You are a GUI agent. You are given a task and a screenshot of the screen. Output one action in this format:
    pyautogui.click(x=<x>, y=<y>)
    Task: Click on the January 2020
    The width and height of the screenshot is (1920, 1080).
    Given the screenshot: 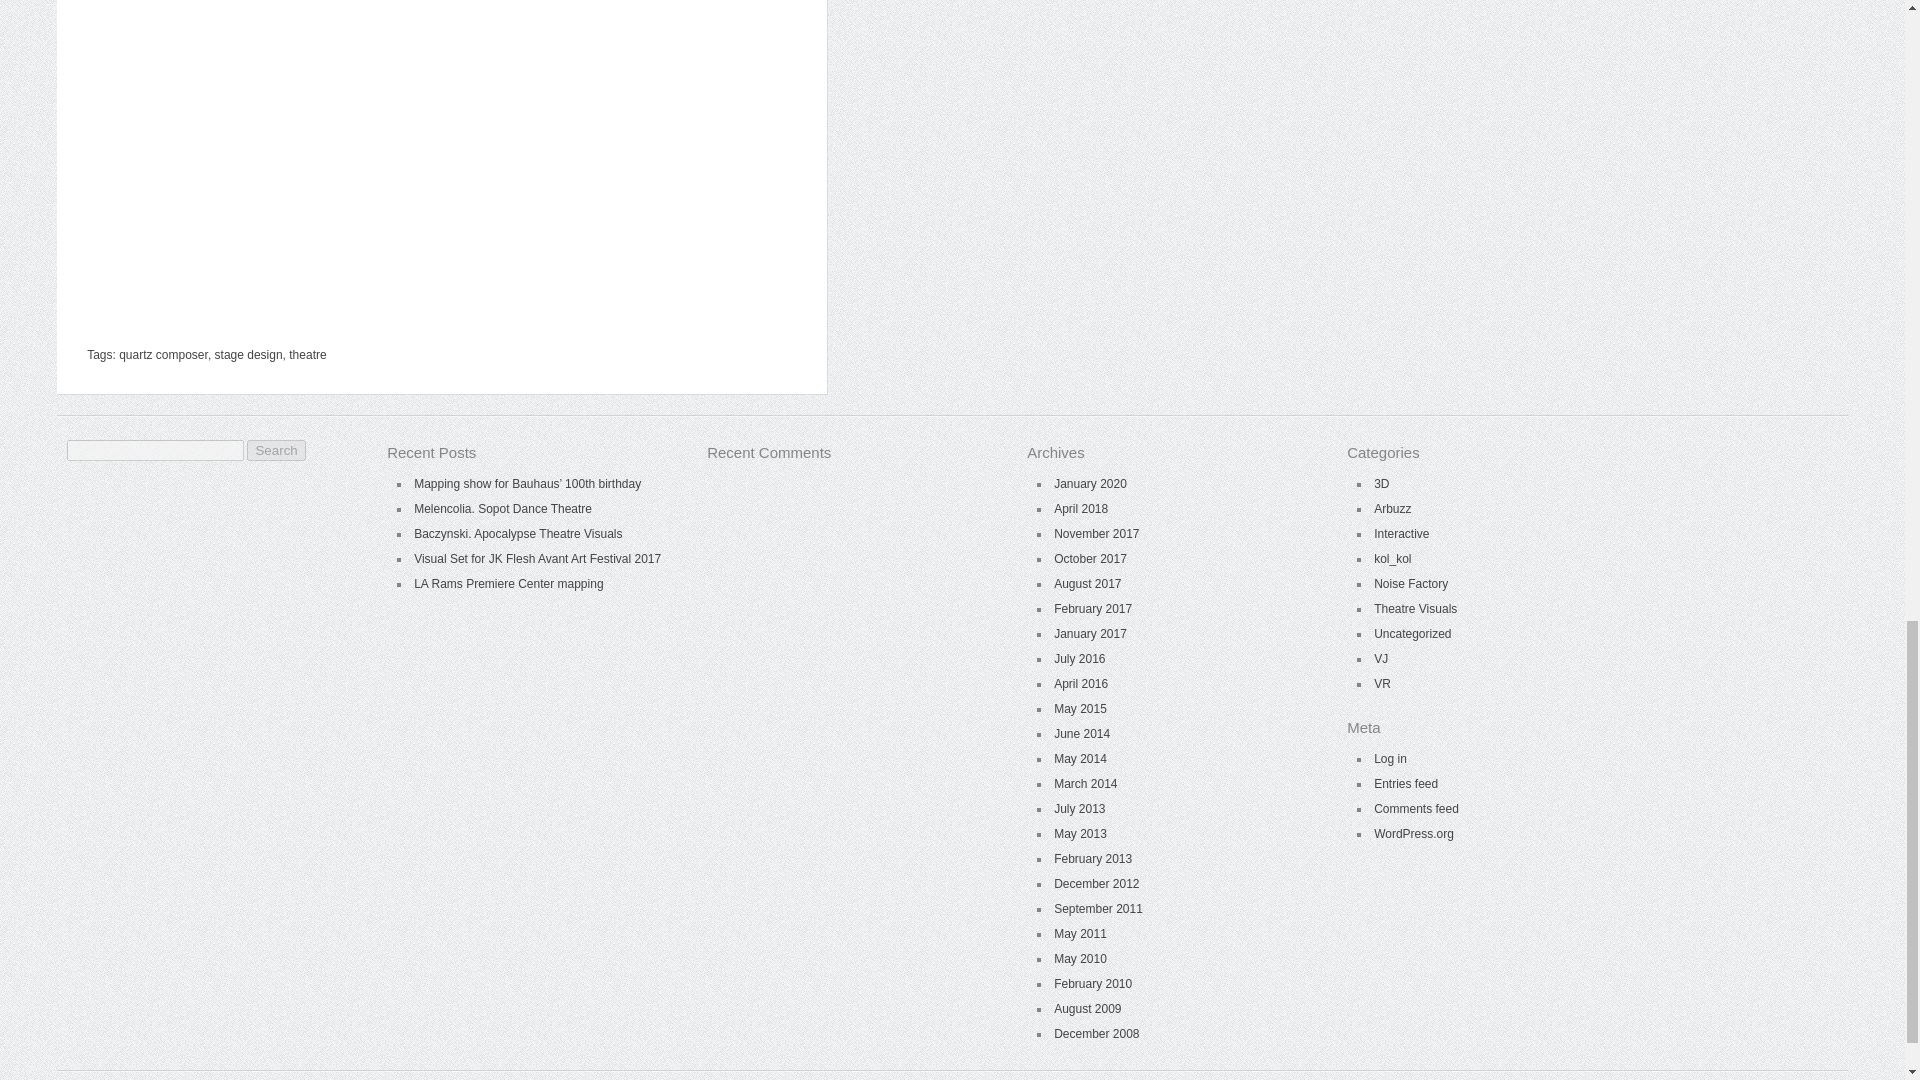 What is the action you would take?
    pyautogui.click(x=1090, y=484)
    